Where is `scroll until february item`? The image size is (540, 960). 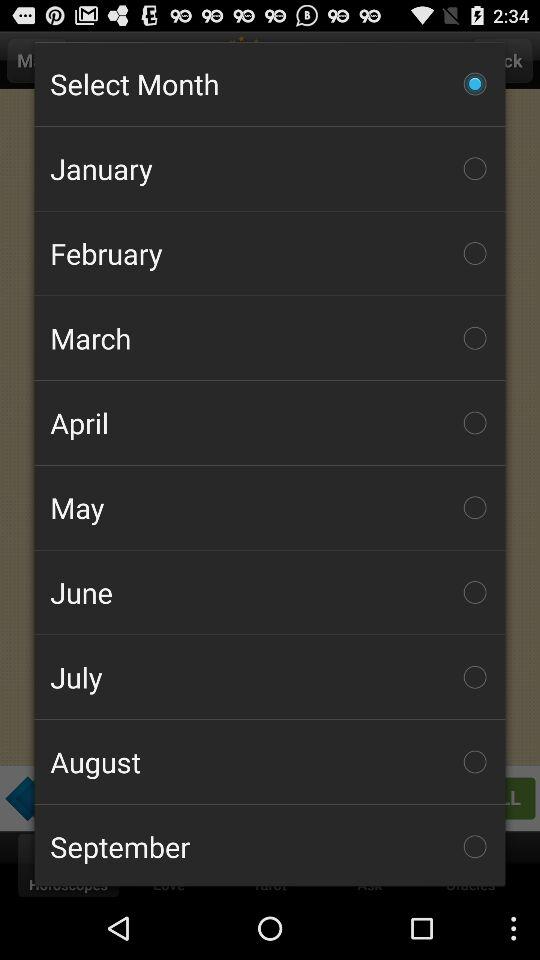
scroll until february item is located at coordinates (270, 253).